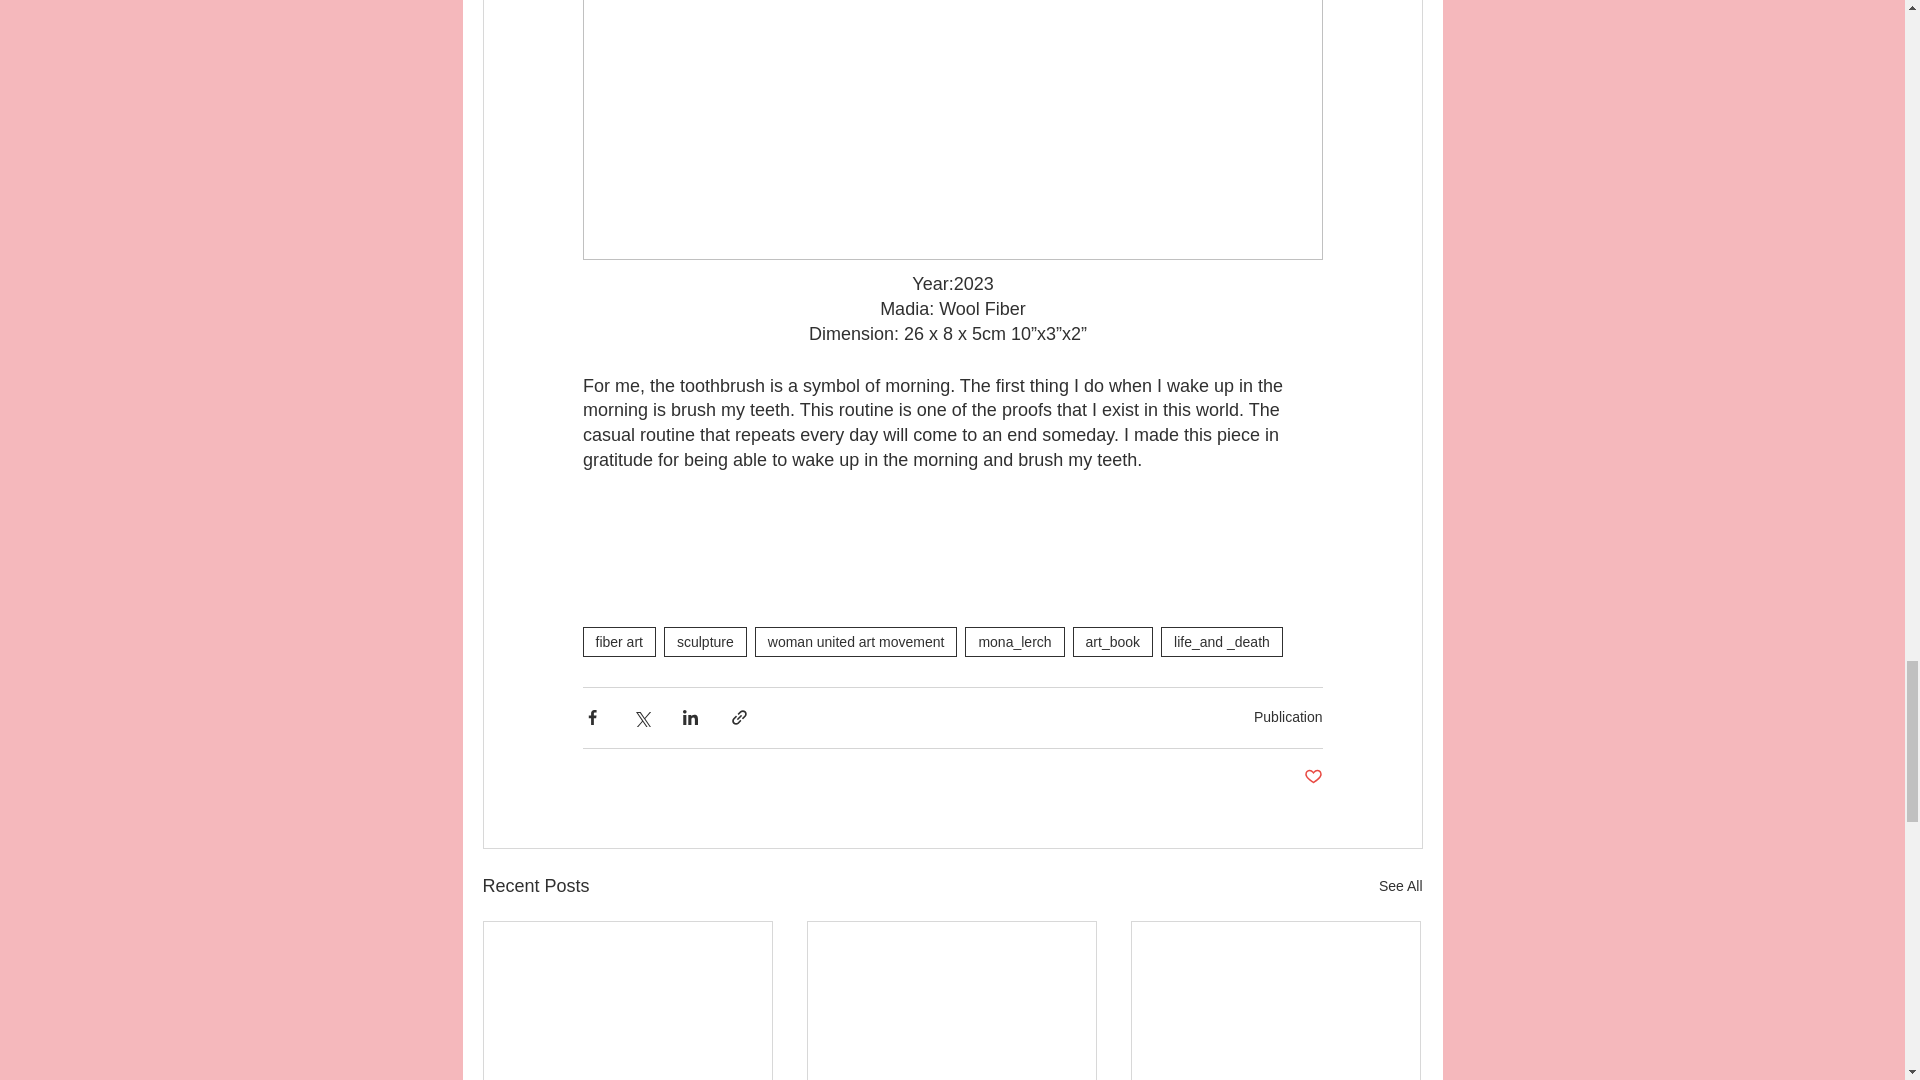 The image size is (1920, 1080). What do you see at coordinates (1400, 886) in the screenshot?
I see `See All` at bounding box center [1400, 886].